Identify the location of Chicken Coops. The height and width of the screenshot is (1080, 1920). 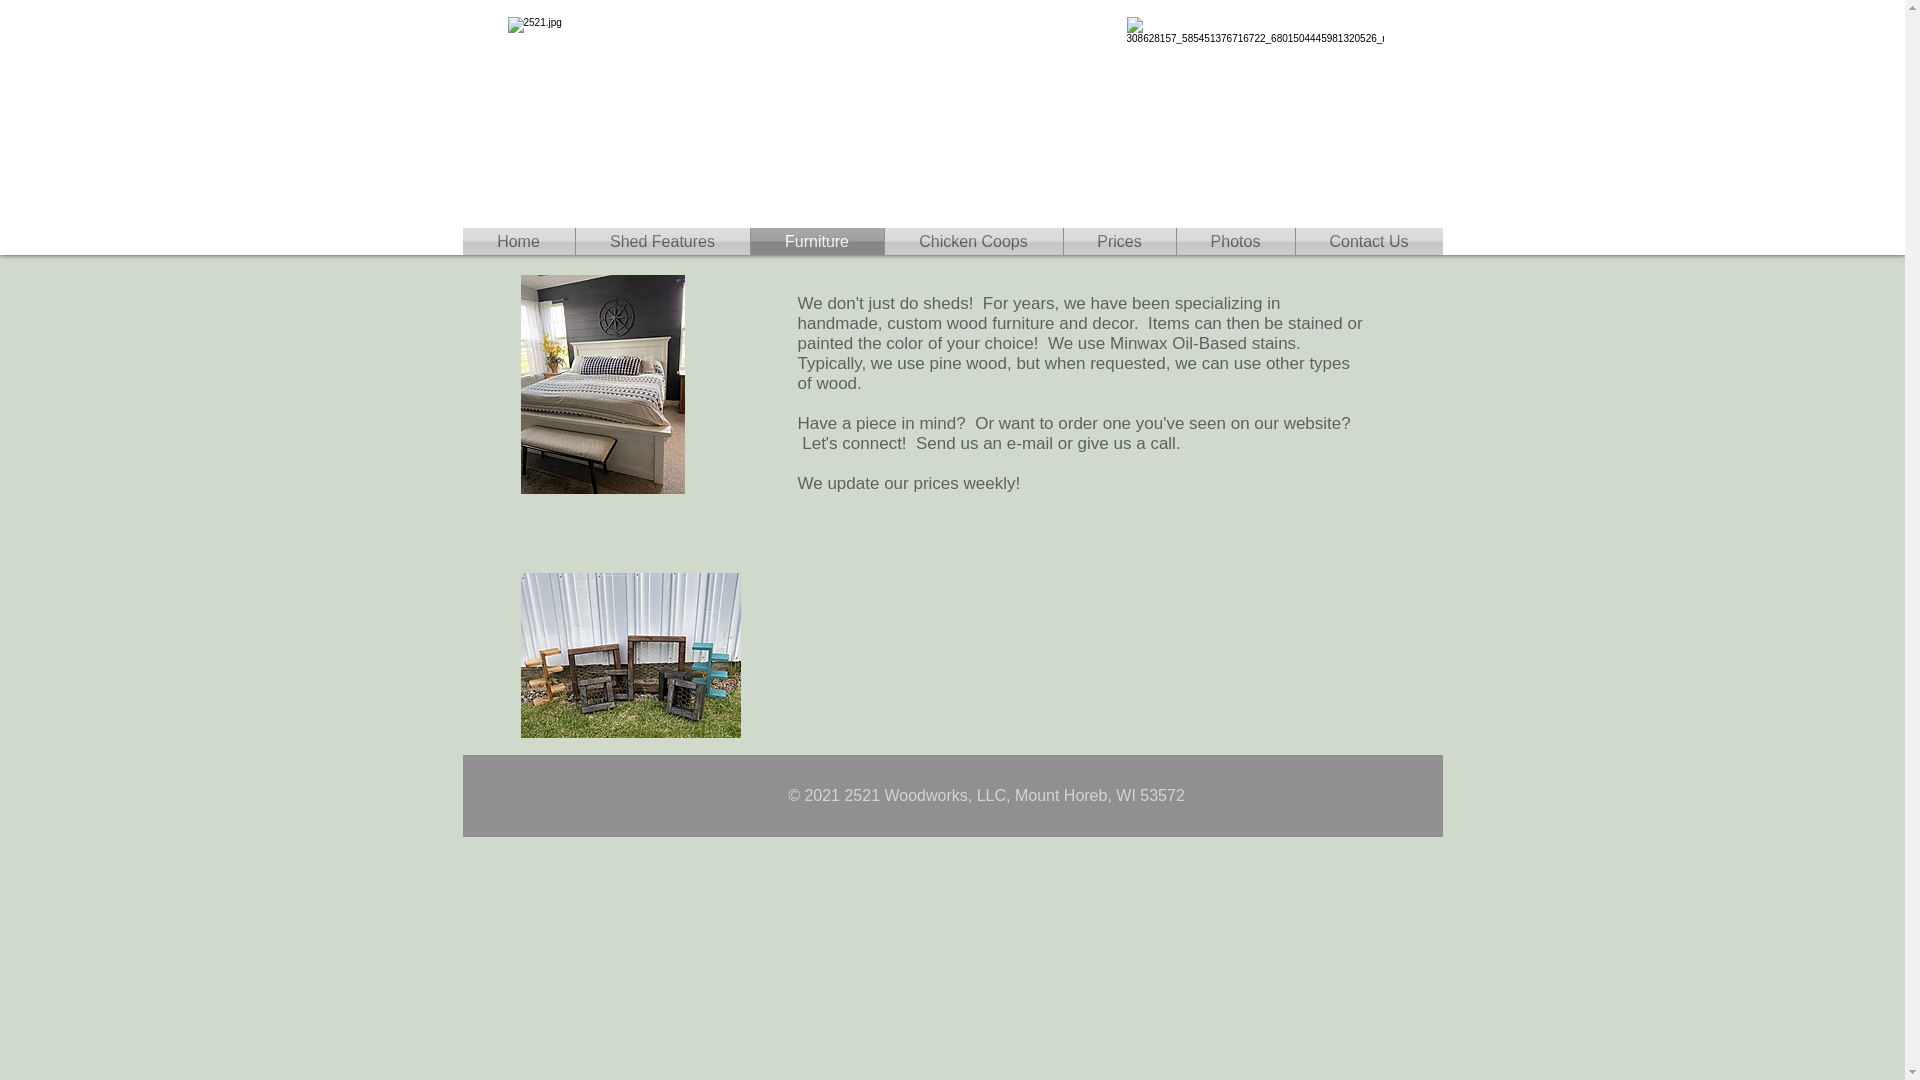
(973, 242).